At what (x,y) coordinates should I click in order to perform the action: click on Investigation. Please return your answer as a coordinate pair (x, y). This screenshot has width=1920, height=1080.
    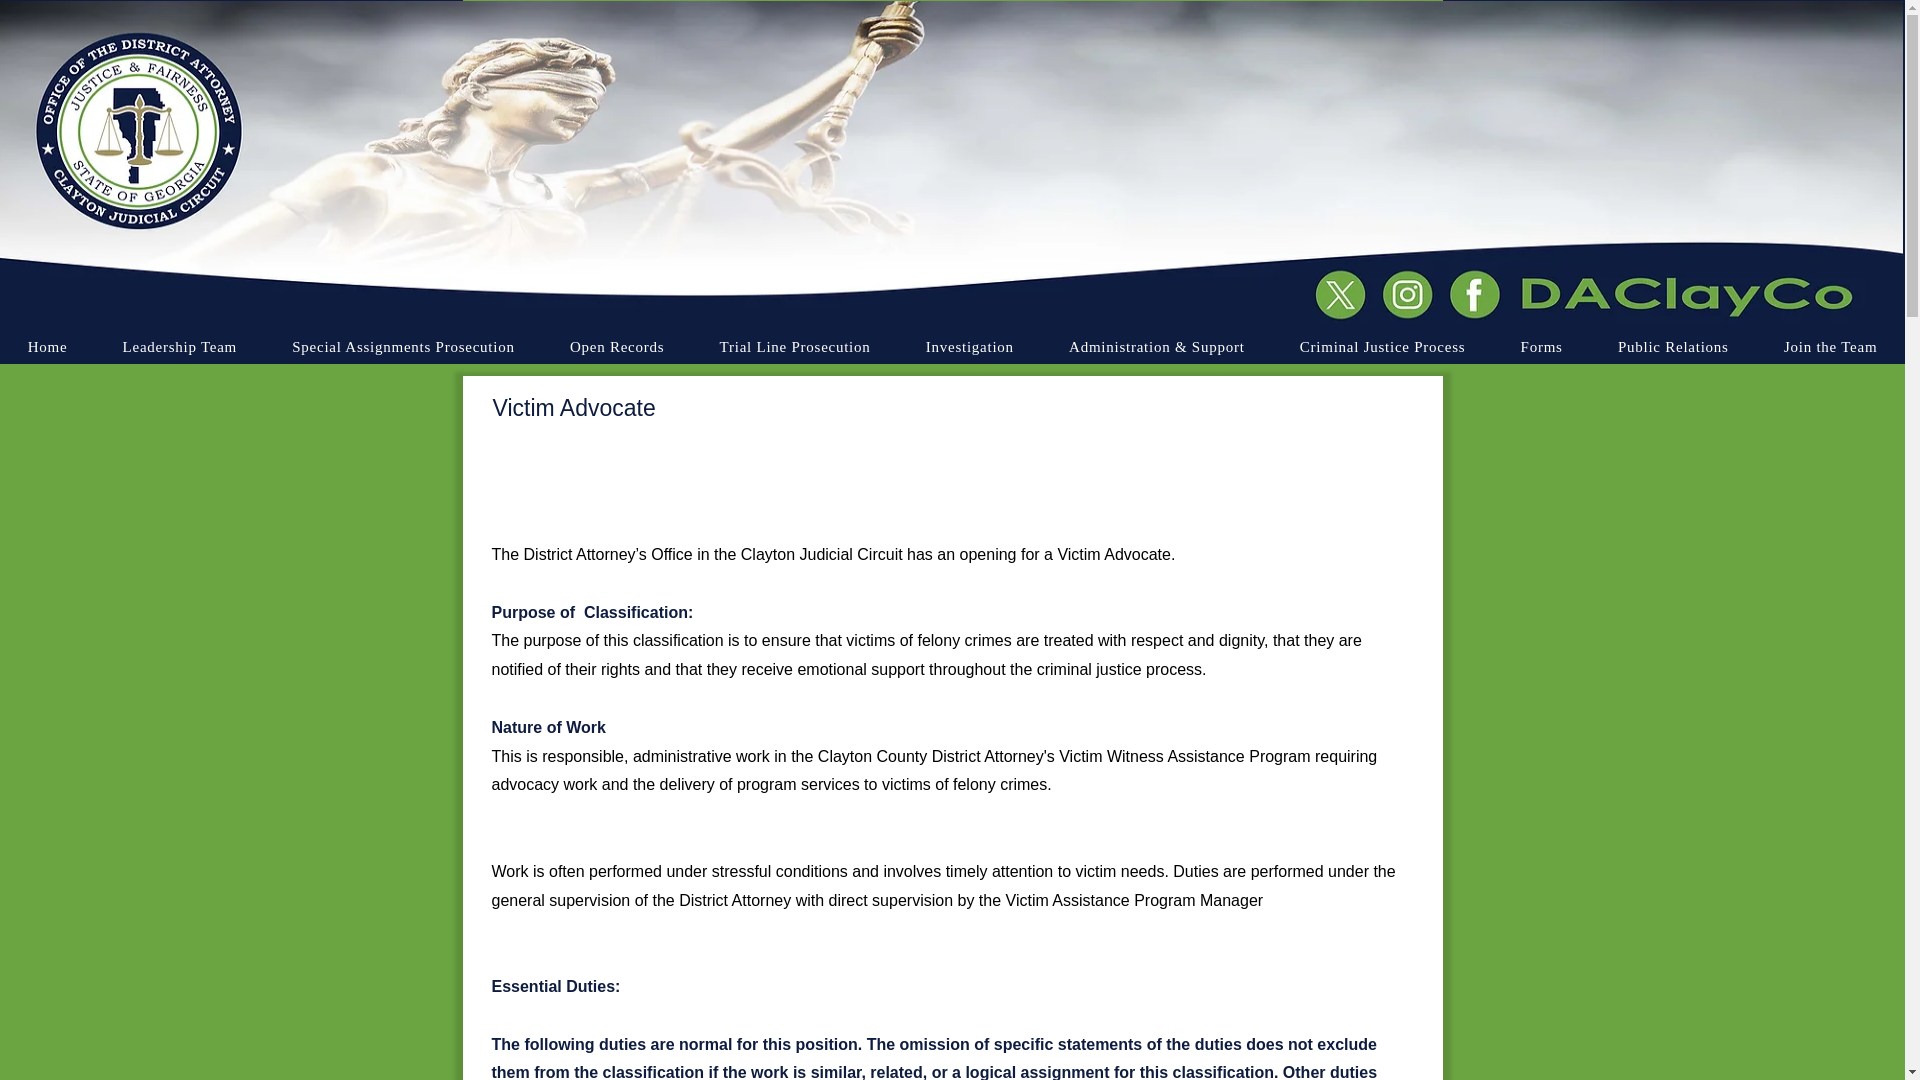
    Looking at the image, I should click on (969, 347).